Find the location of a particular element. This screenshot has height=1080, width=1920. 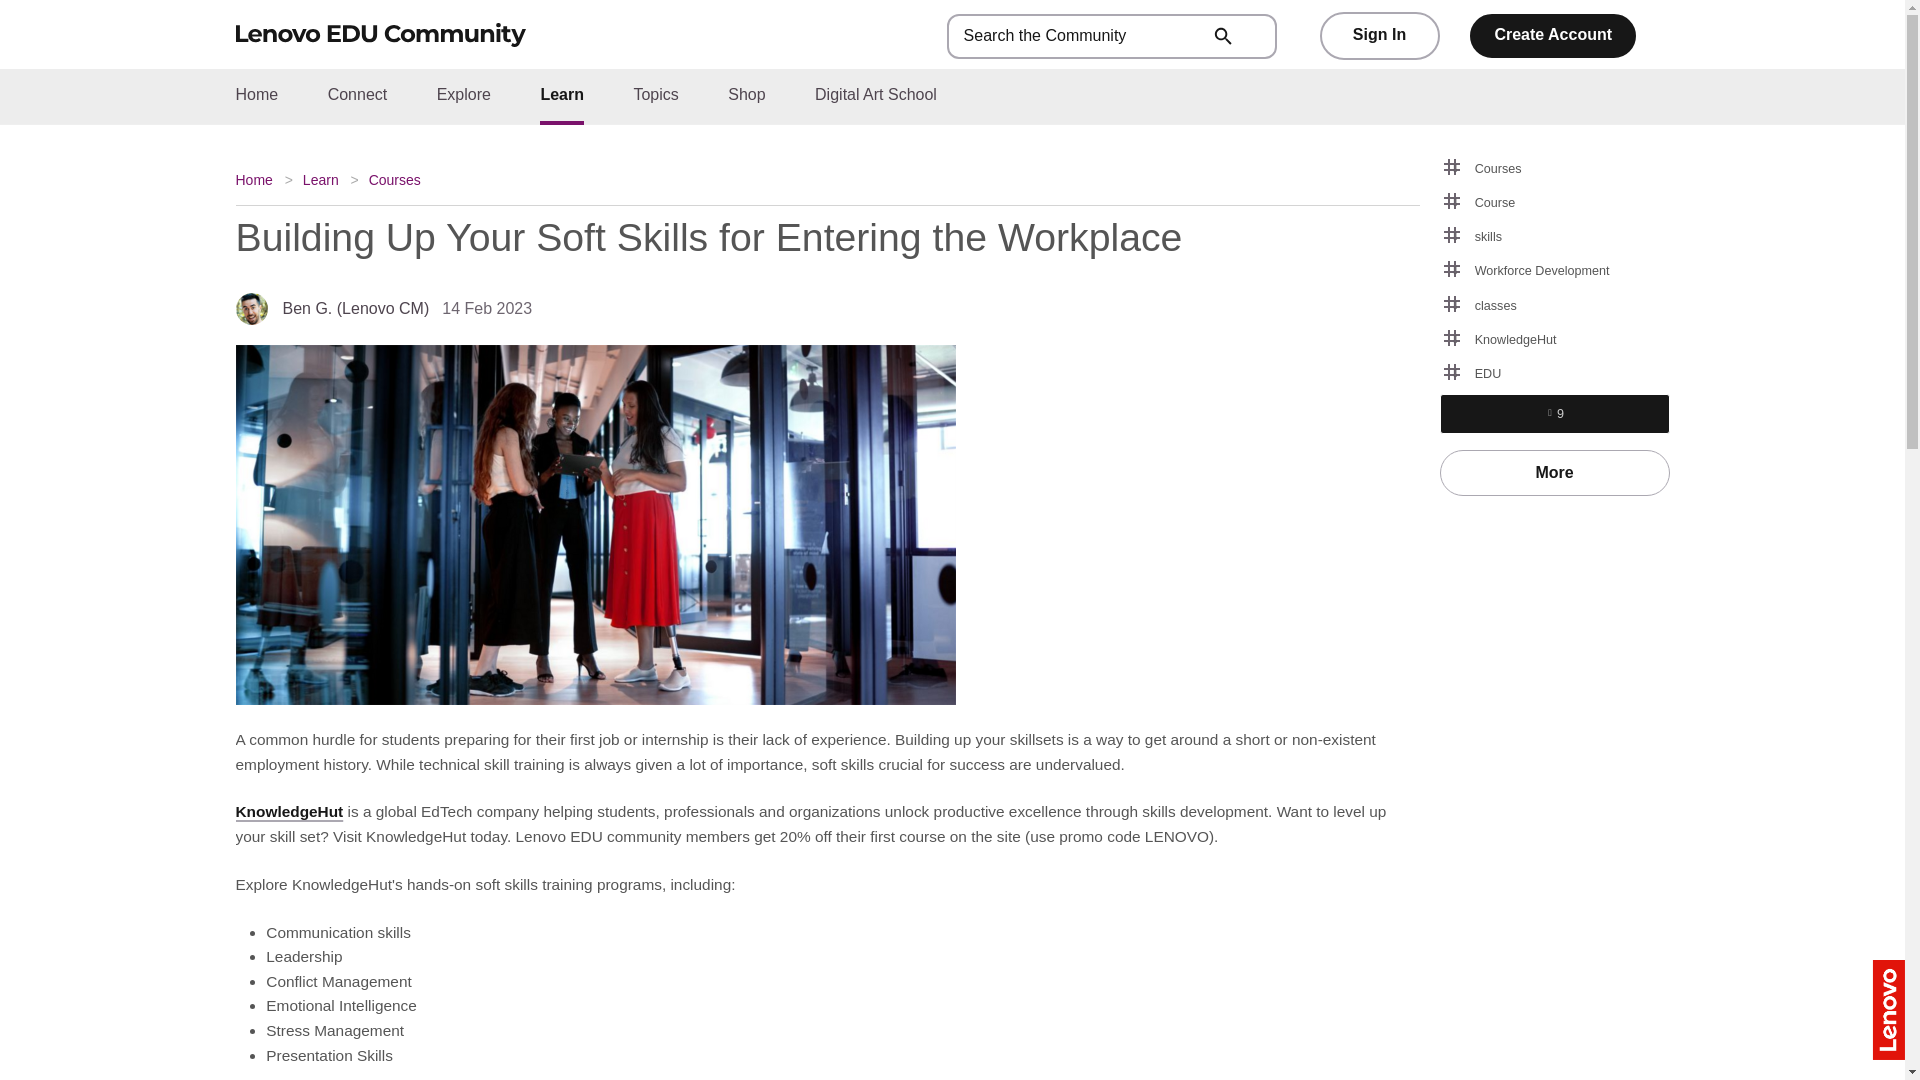

skills is located at coordinates (1555, 236).